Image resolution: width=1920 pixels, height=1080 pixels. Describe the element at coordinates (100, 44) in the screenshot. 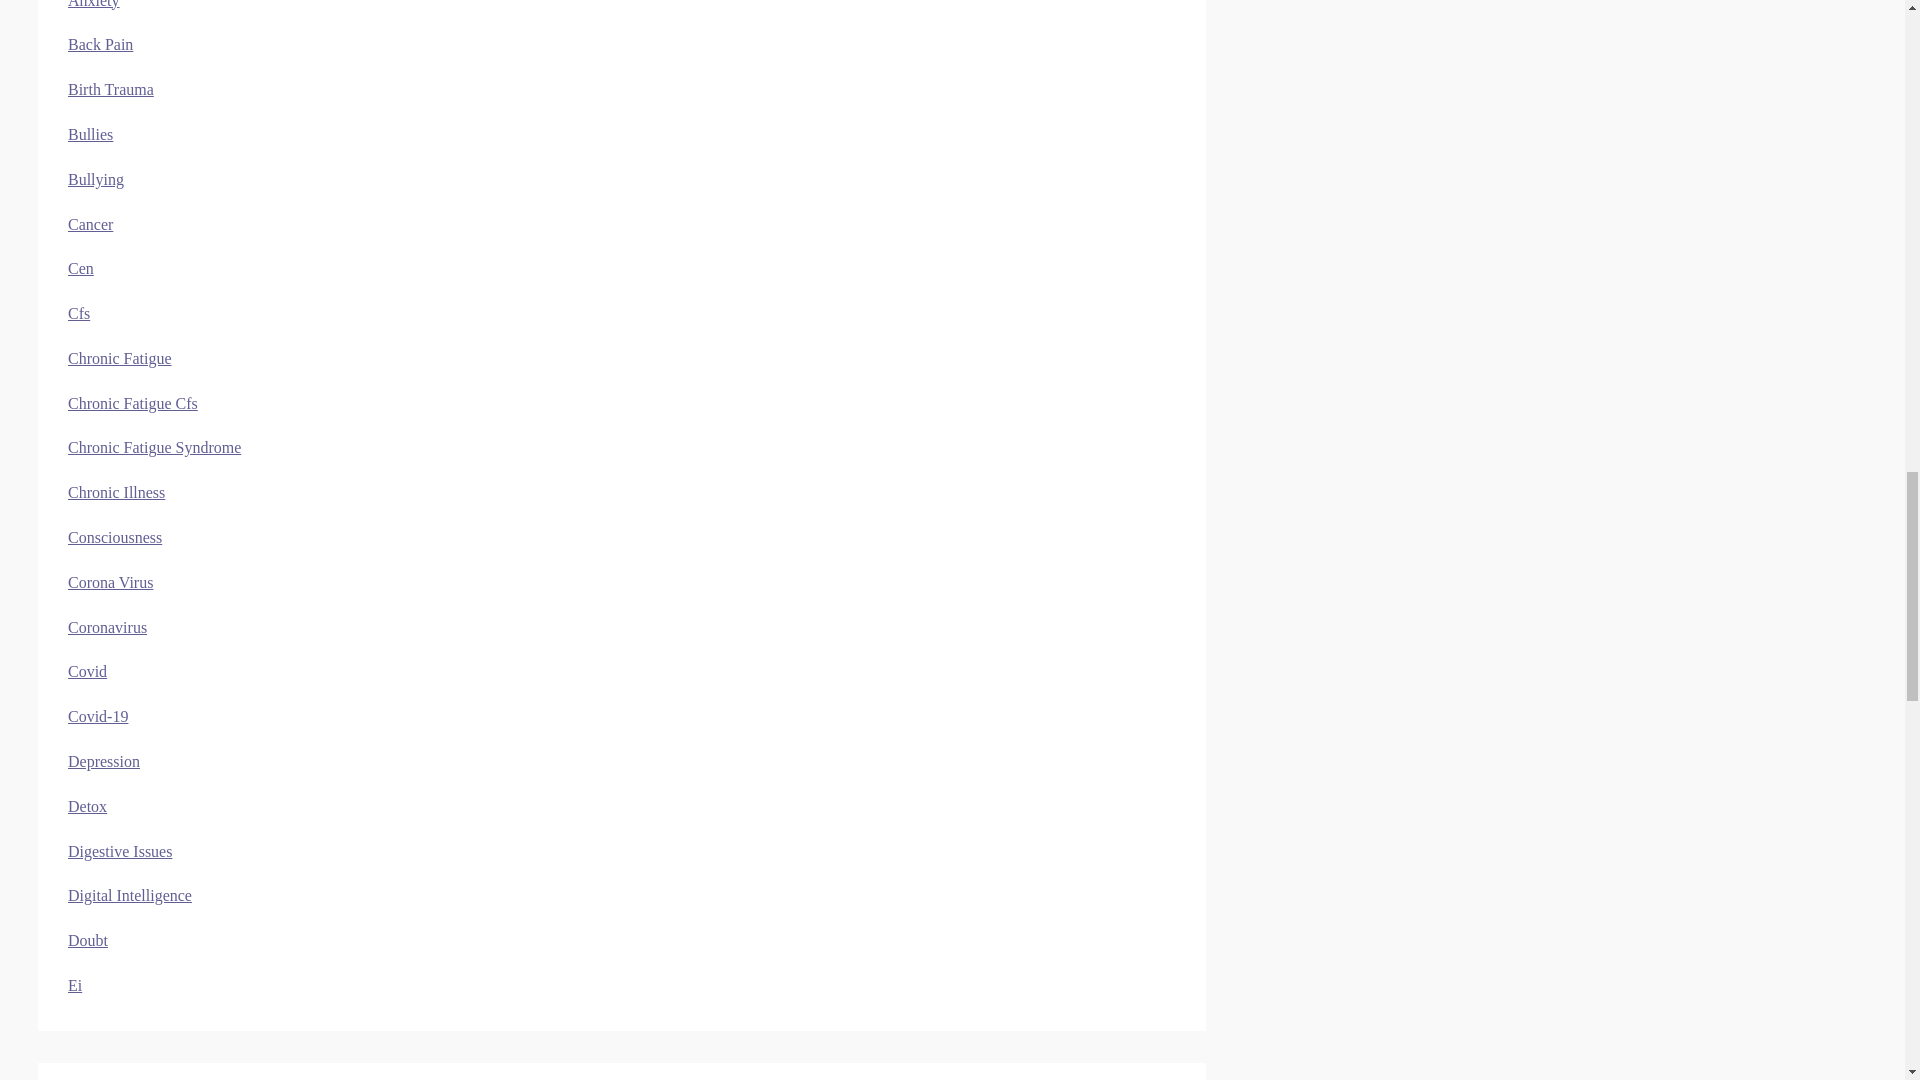

I see `Back Pain` at that location.